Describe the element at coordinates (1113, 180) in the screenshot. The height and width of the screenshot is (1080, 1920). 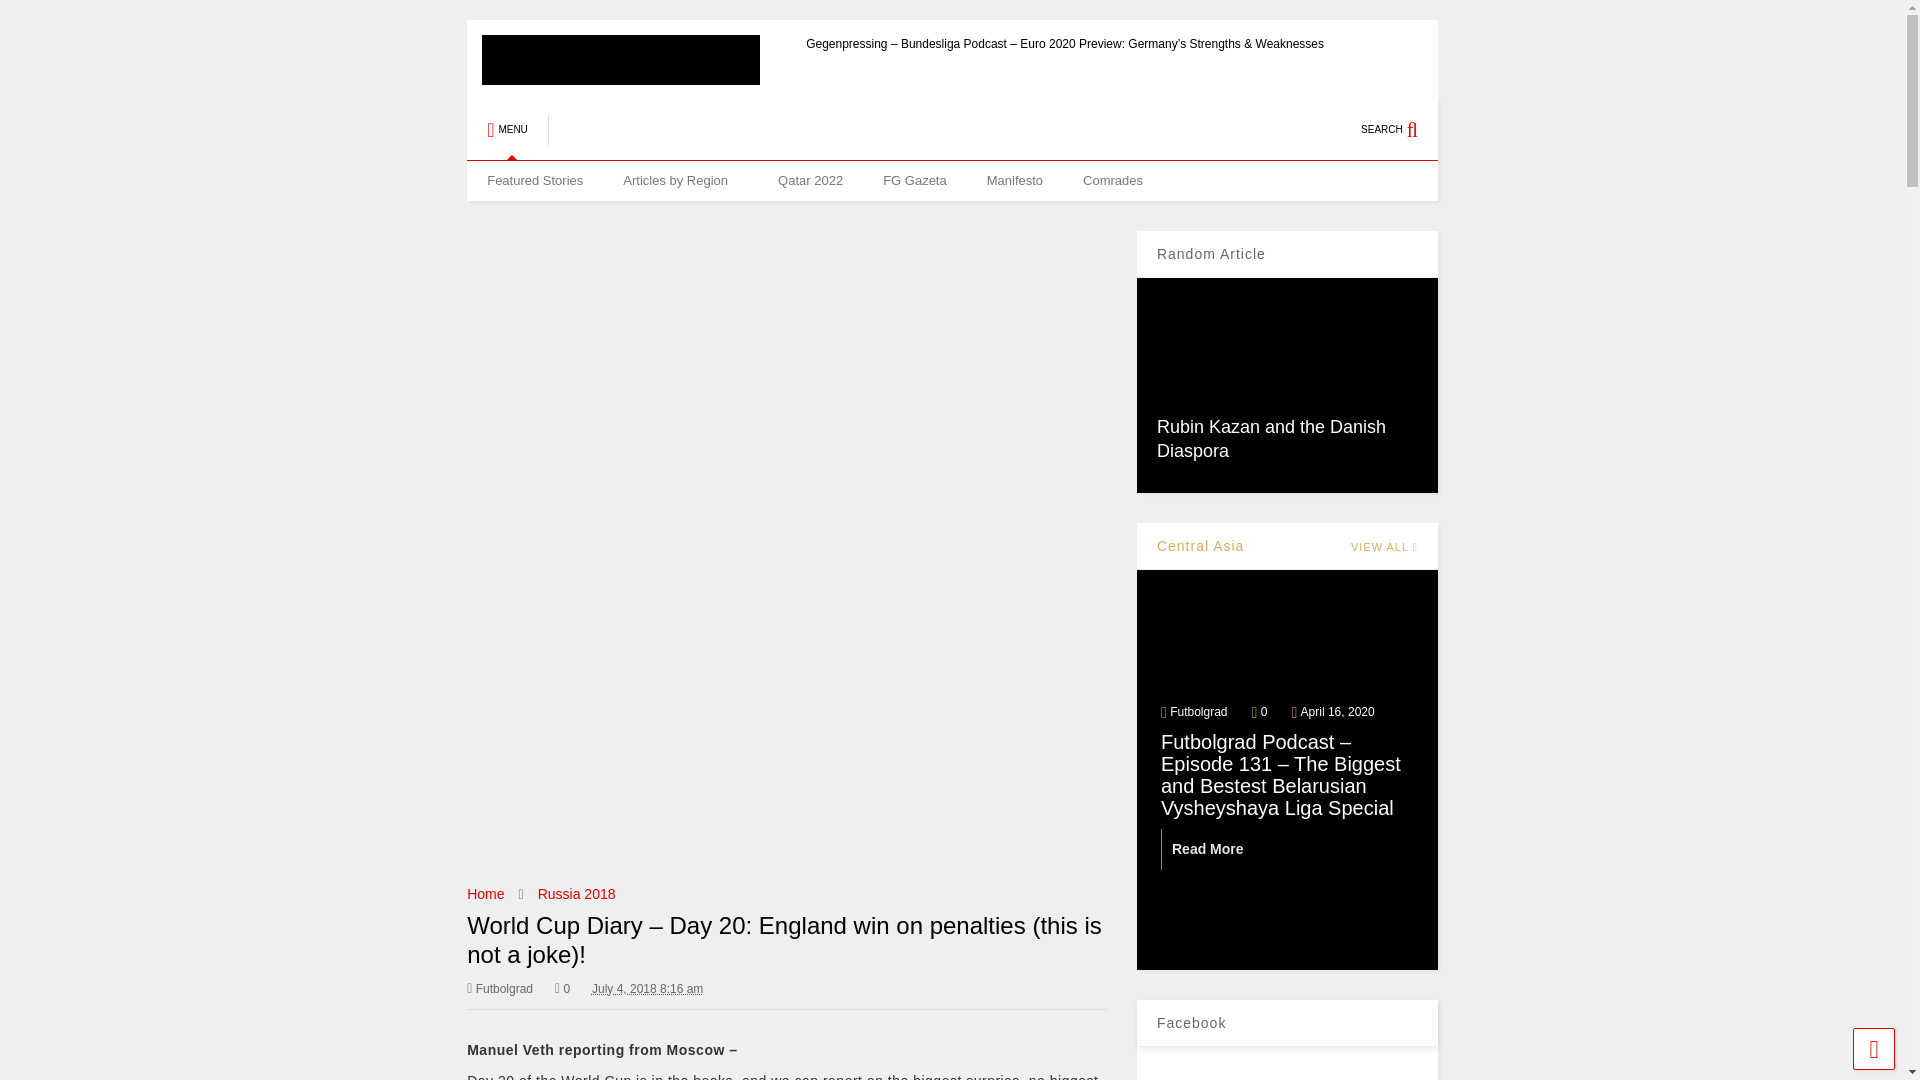
I see `Comrades` at that location.